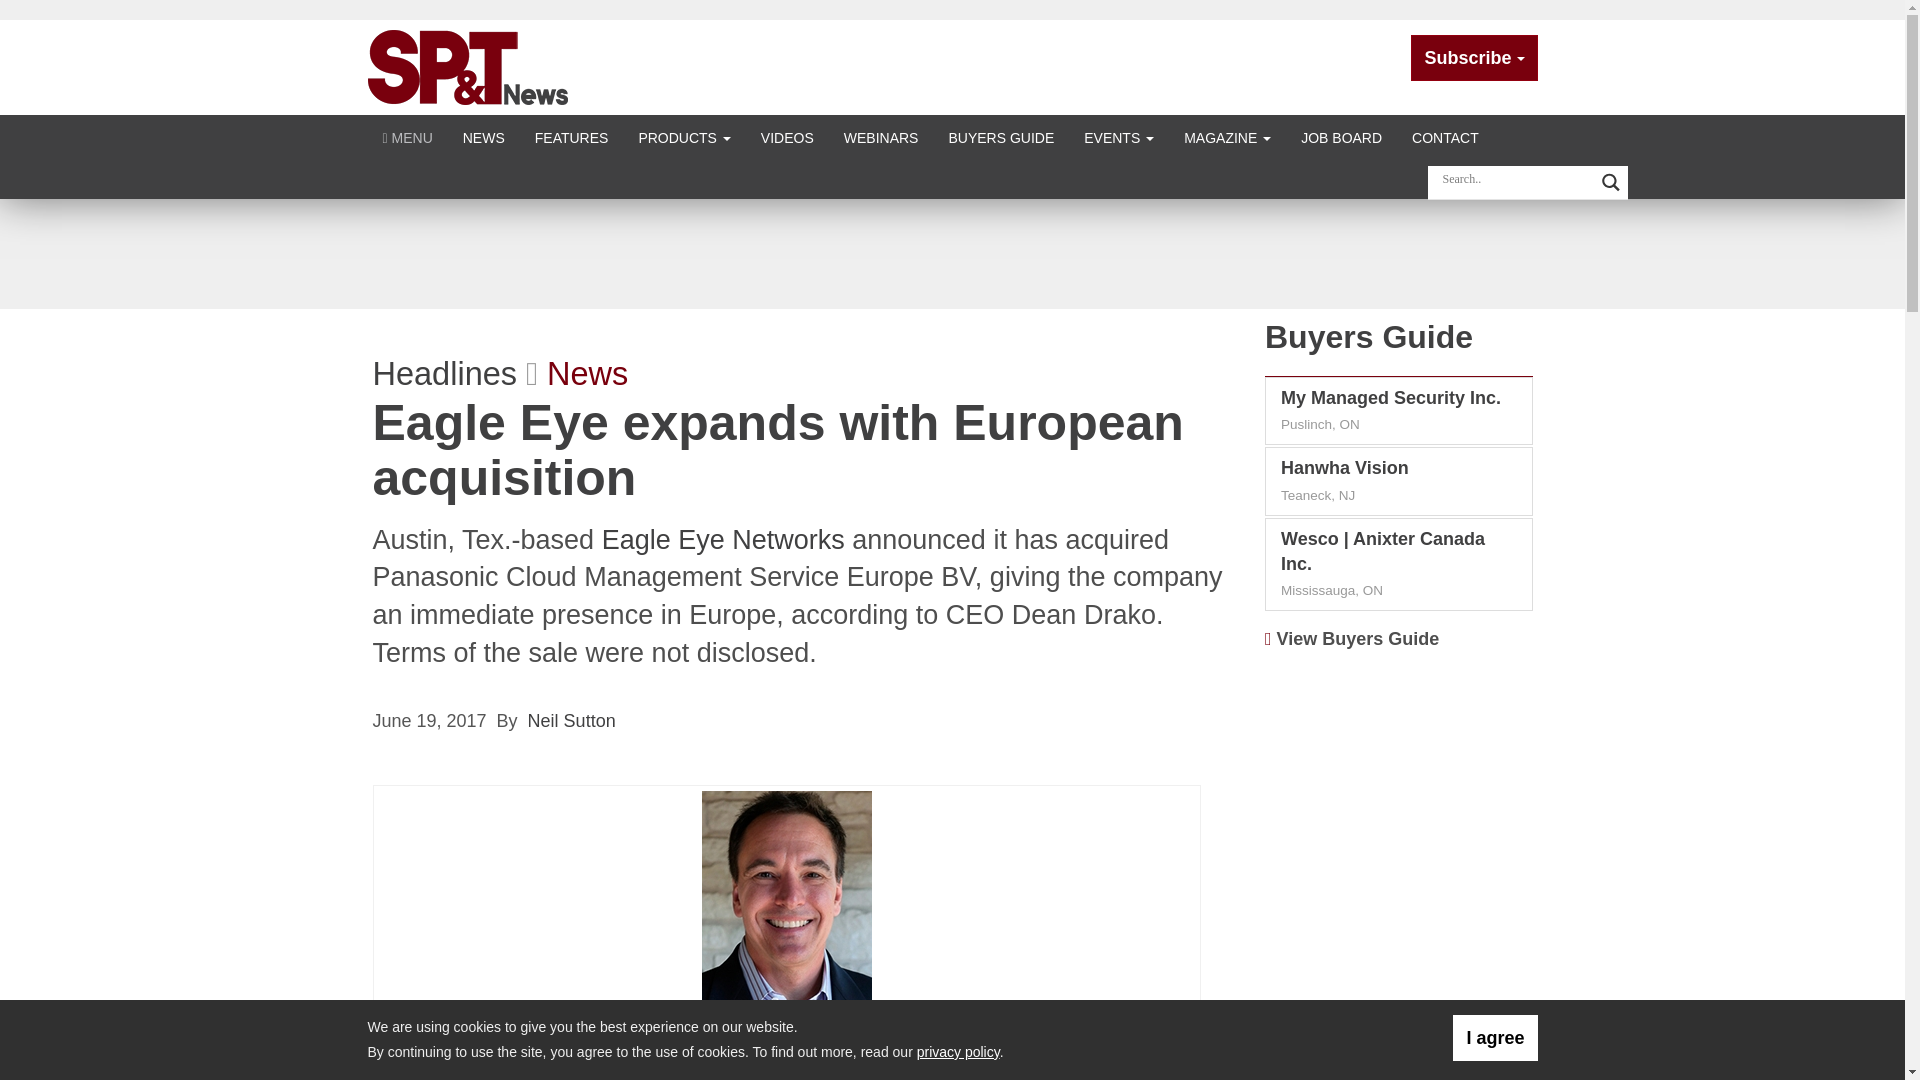 The height and width of the screenshot is (1080, 1920). I want to click on FEATURES, so click(572, 136).